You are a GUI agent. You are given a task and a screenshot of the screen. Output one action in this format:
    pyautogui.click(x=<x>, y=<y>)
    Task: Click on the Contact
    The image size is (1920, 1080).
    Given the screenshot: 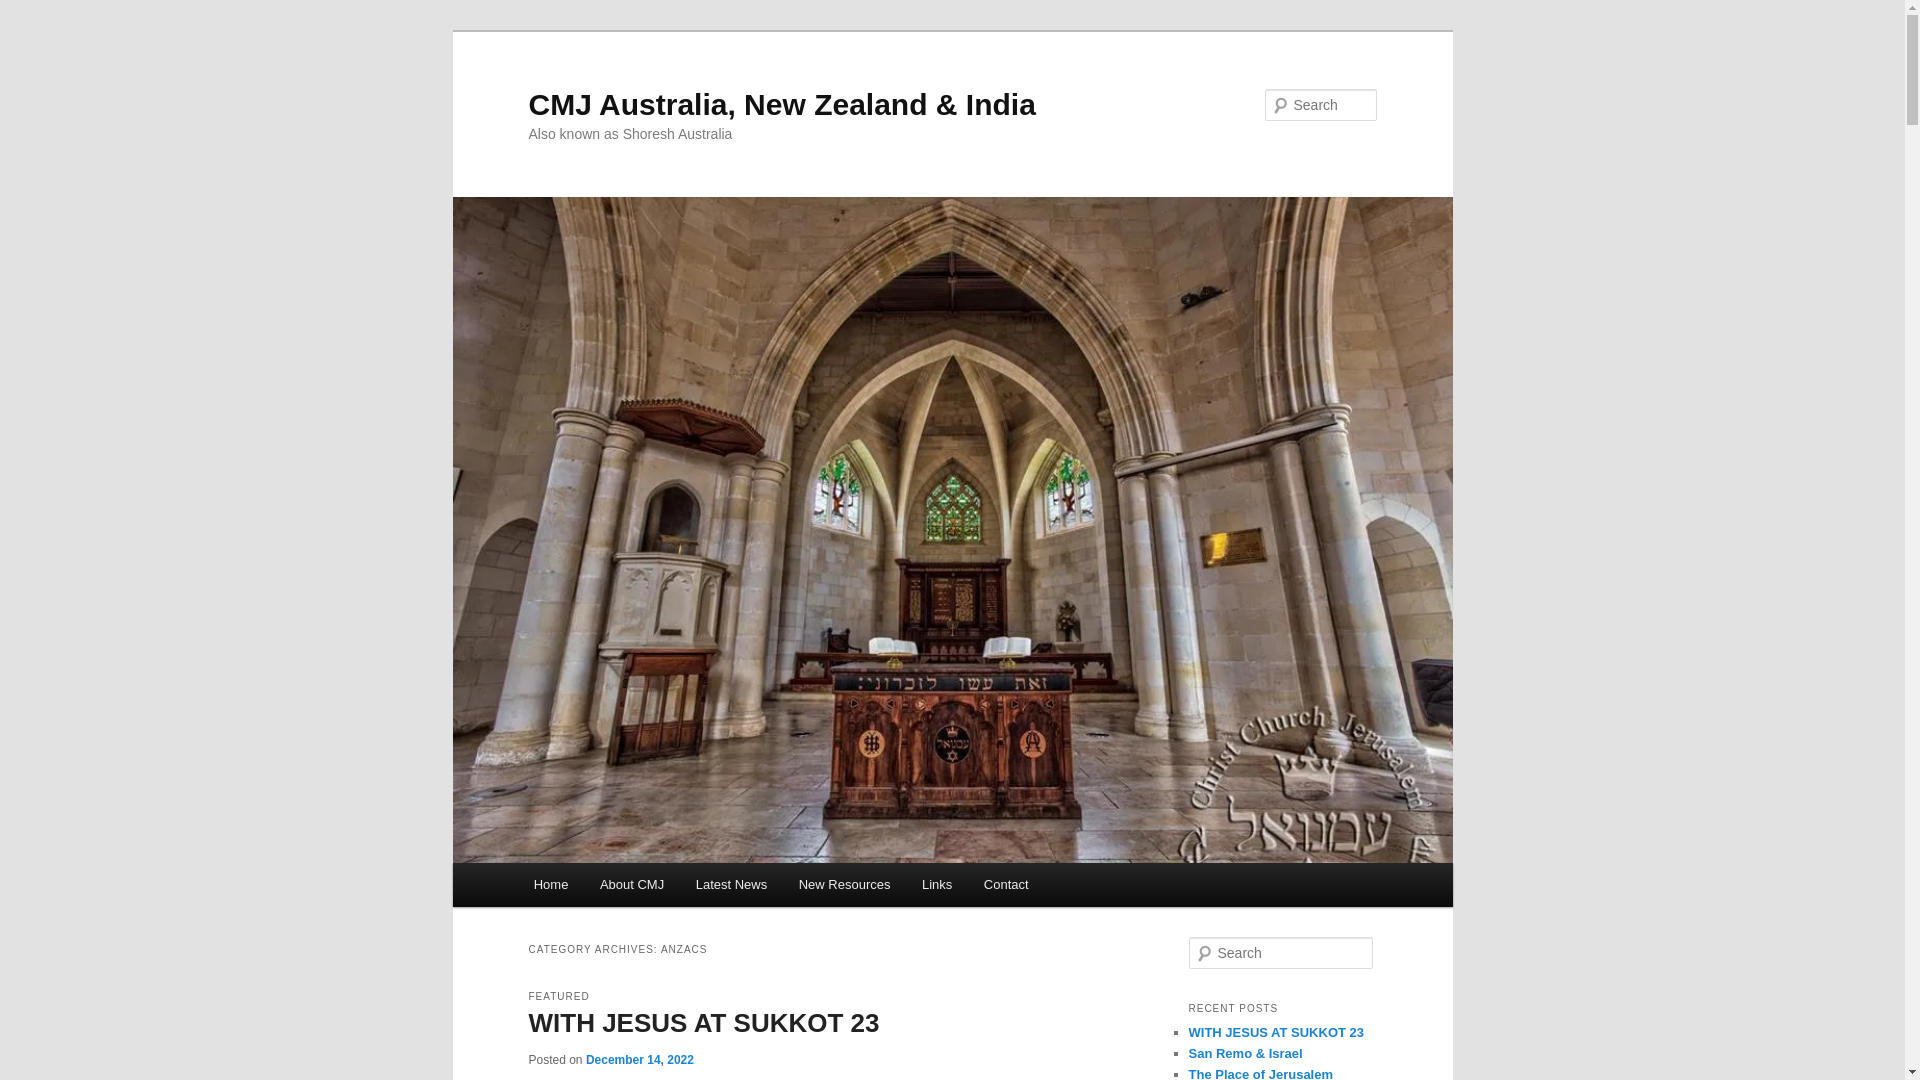 What is the action you would take?
    pyautogui.click(x=1006, y=884)
    